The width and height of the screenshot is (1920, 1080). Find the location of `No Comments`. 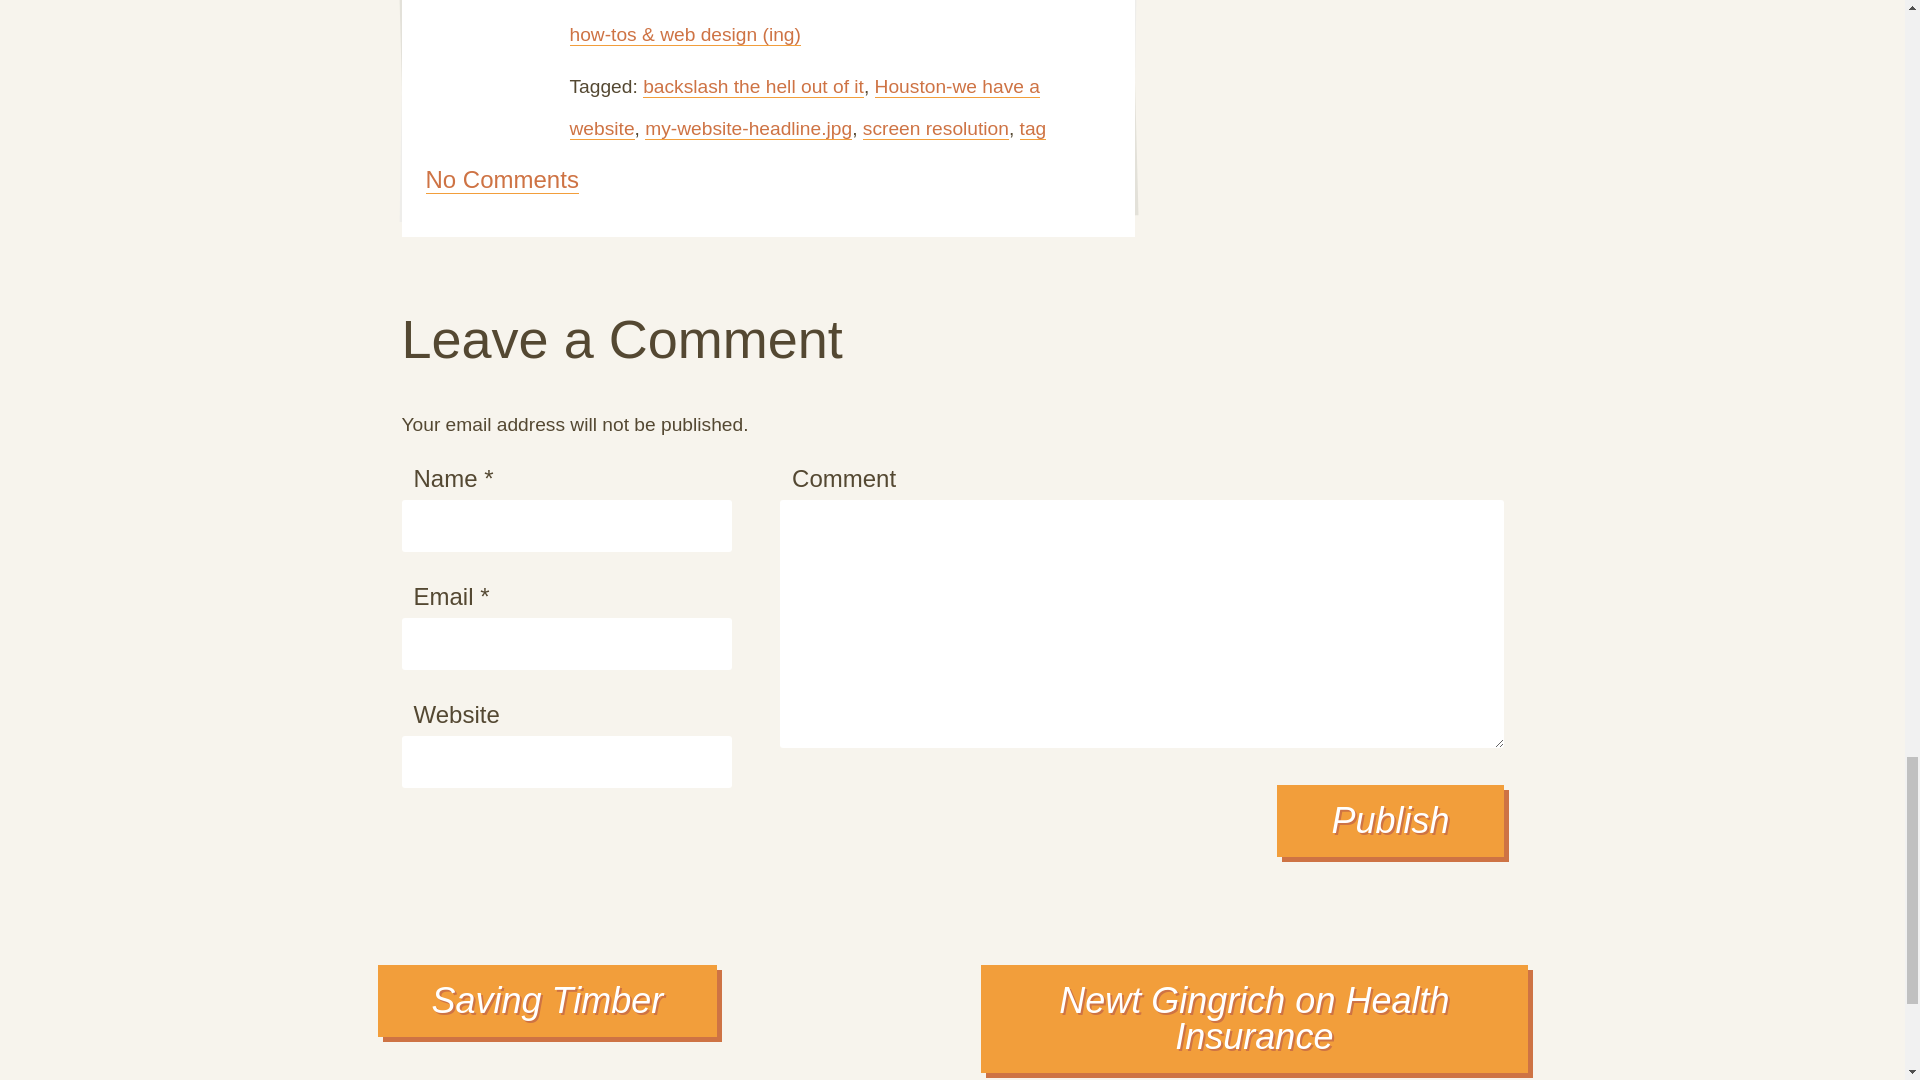

No Comments is located at coordinates (502, 180).